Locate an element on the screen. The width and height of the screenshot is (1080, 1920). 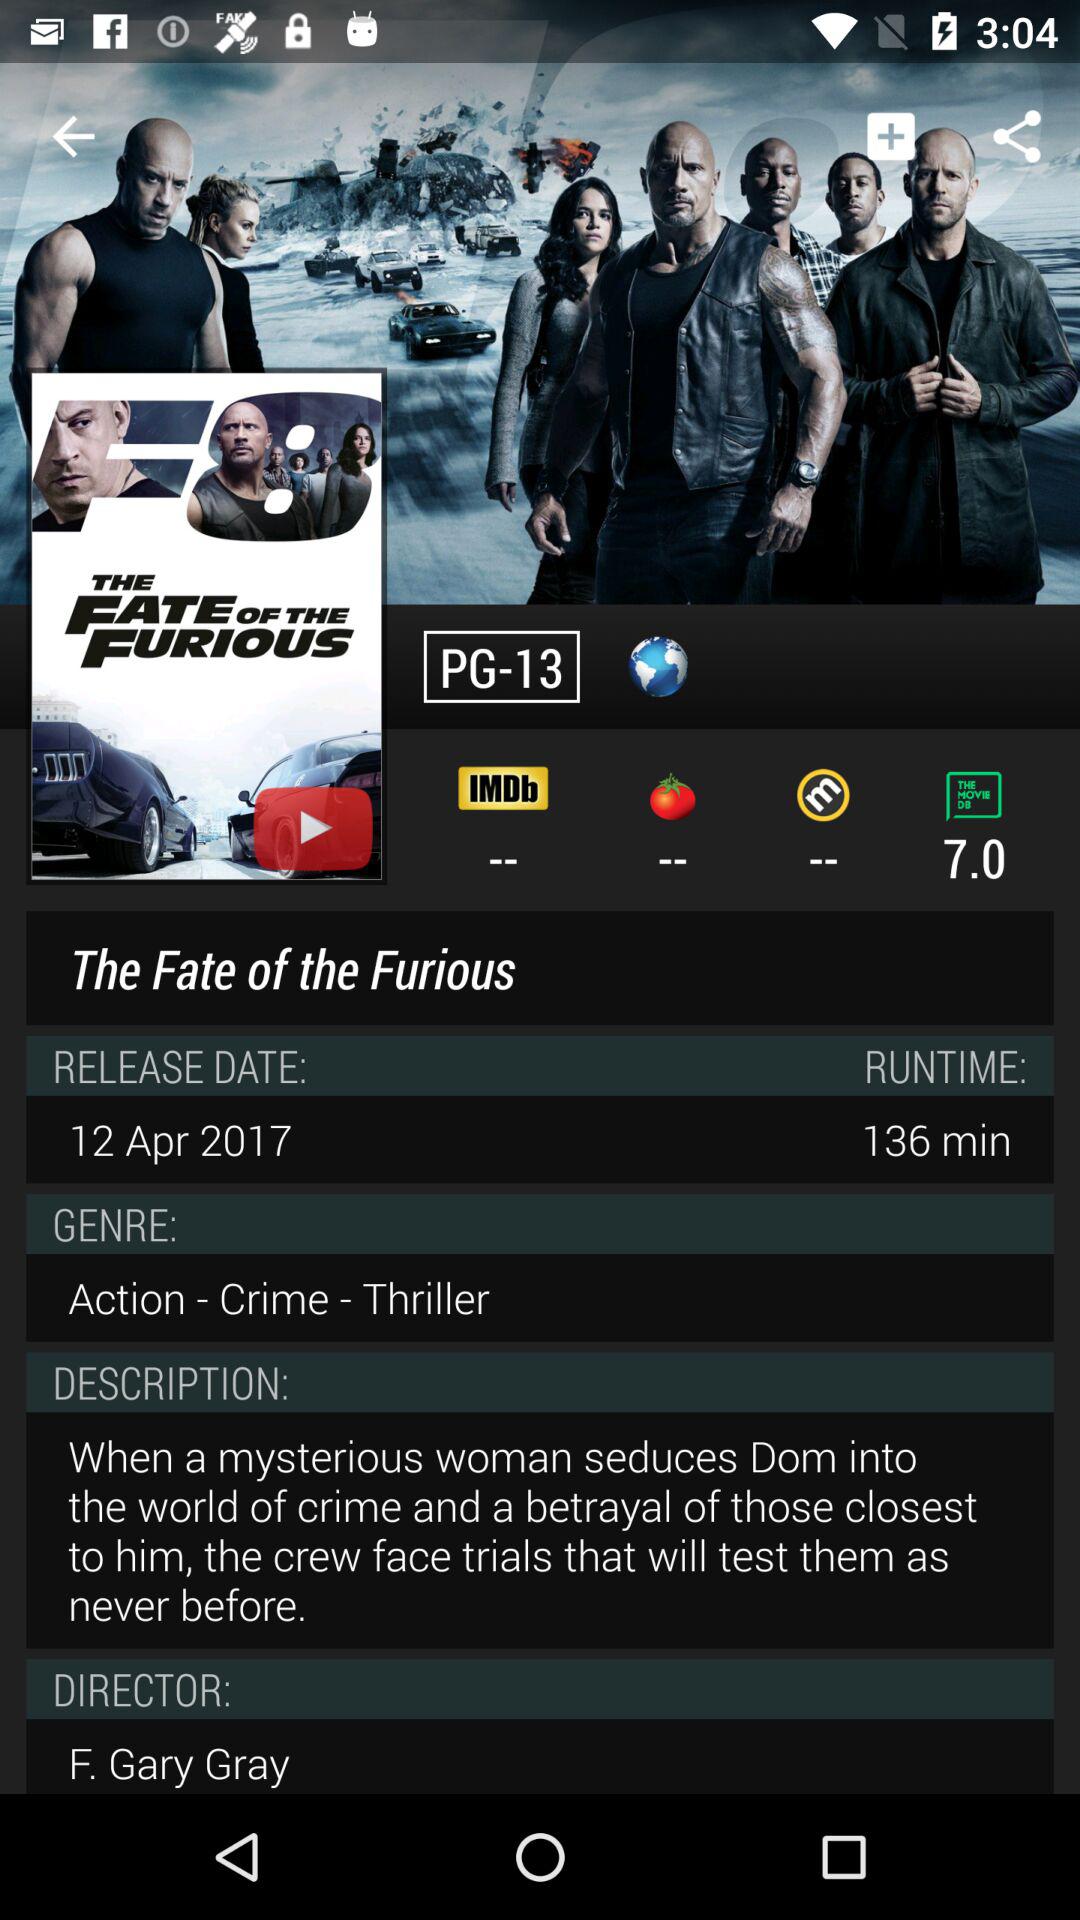
click the item next to the -- is located at coordinates (206, 626).